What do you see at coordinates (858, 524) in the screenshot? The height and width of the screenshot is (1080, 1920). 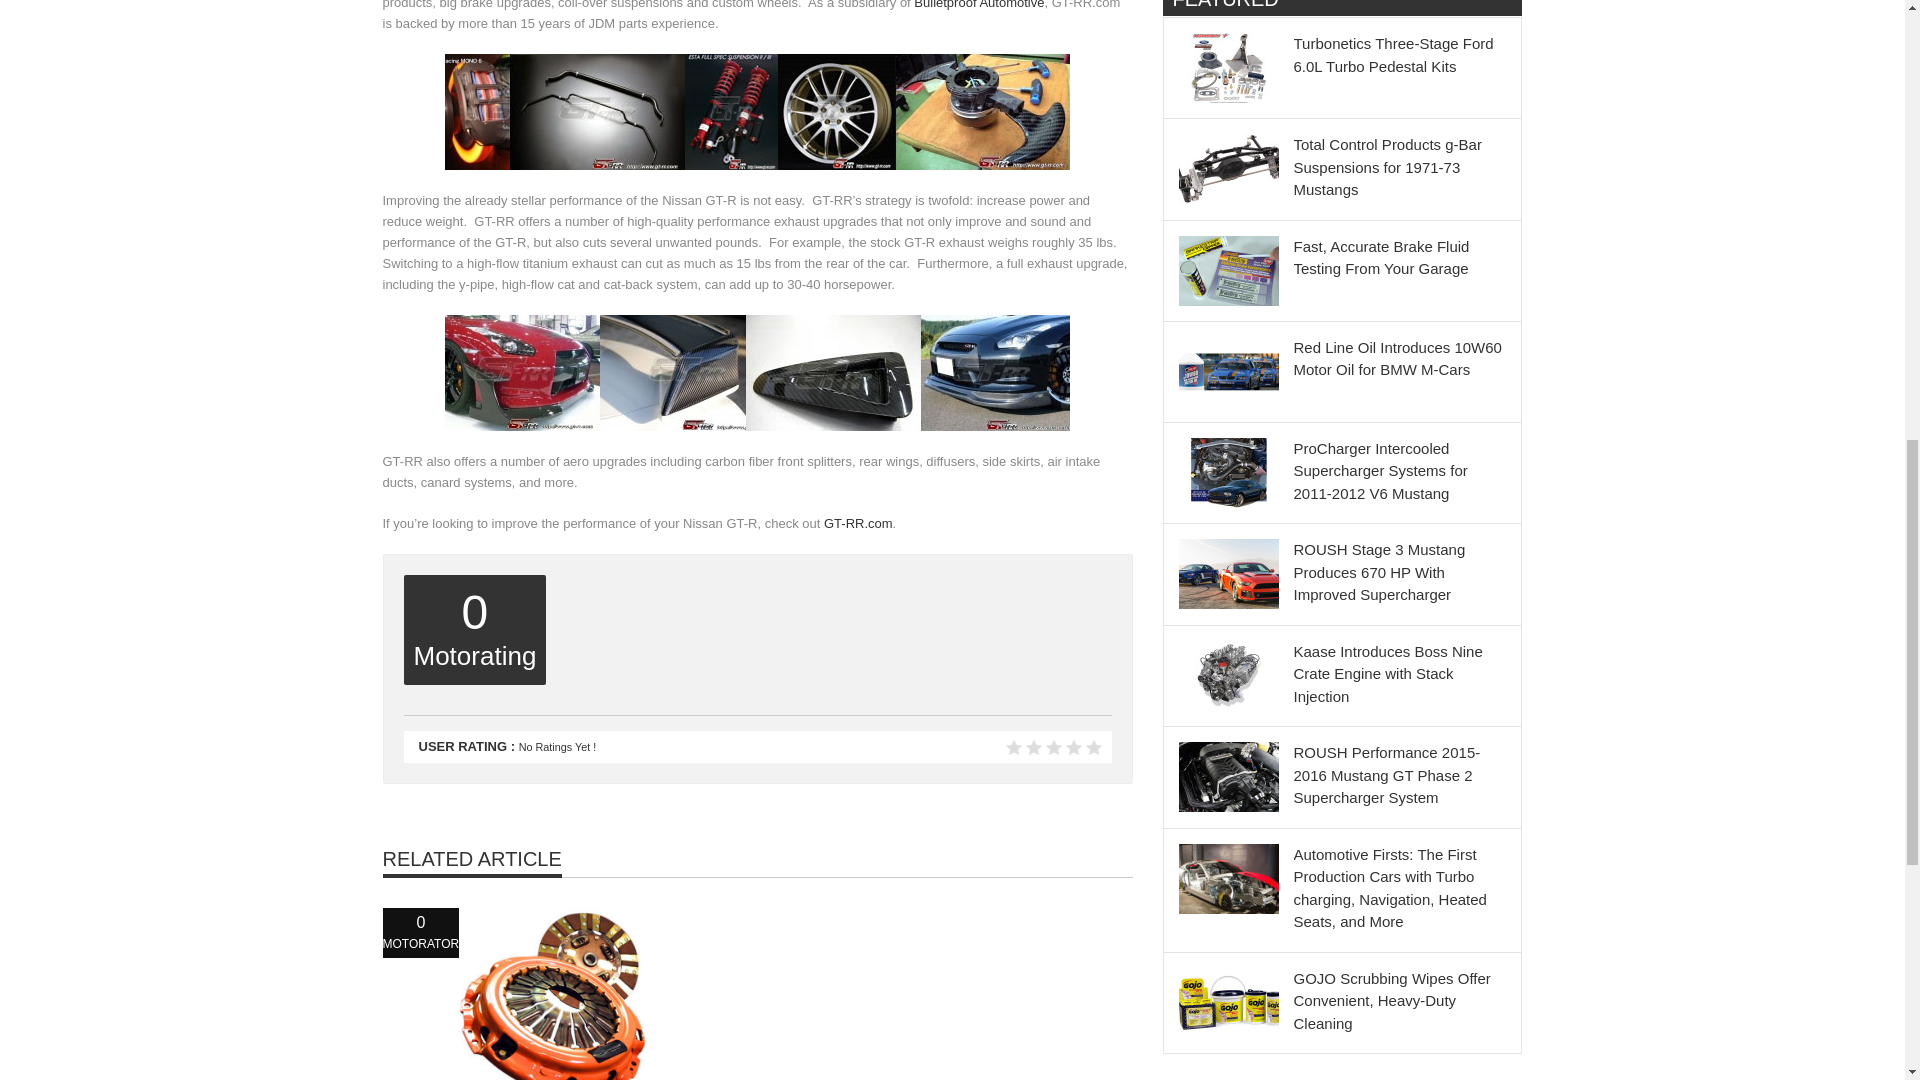 I see `GT-RR.com` at bounding box center [858, 524].